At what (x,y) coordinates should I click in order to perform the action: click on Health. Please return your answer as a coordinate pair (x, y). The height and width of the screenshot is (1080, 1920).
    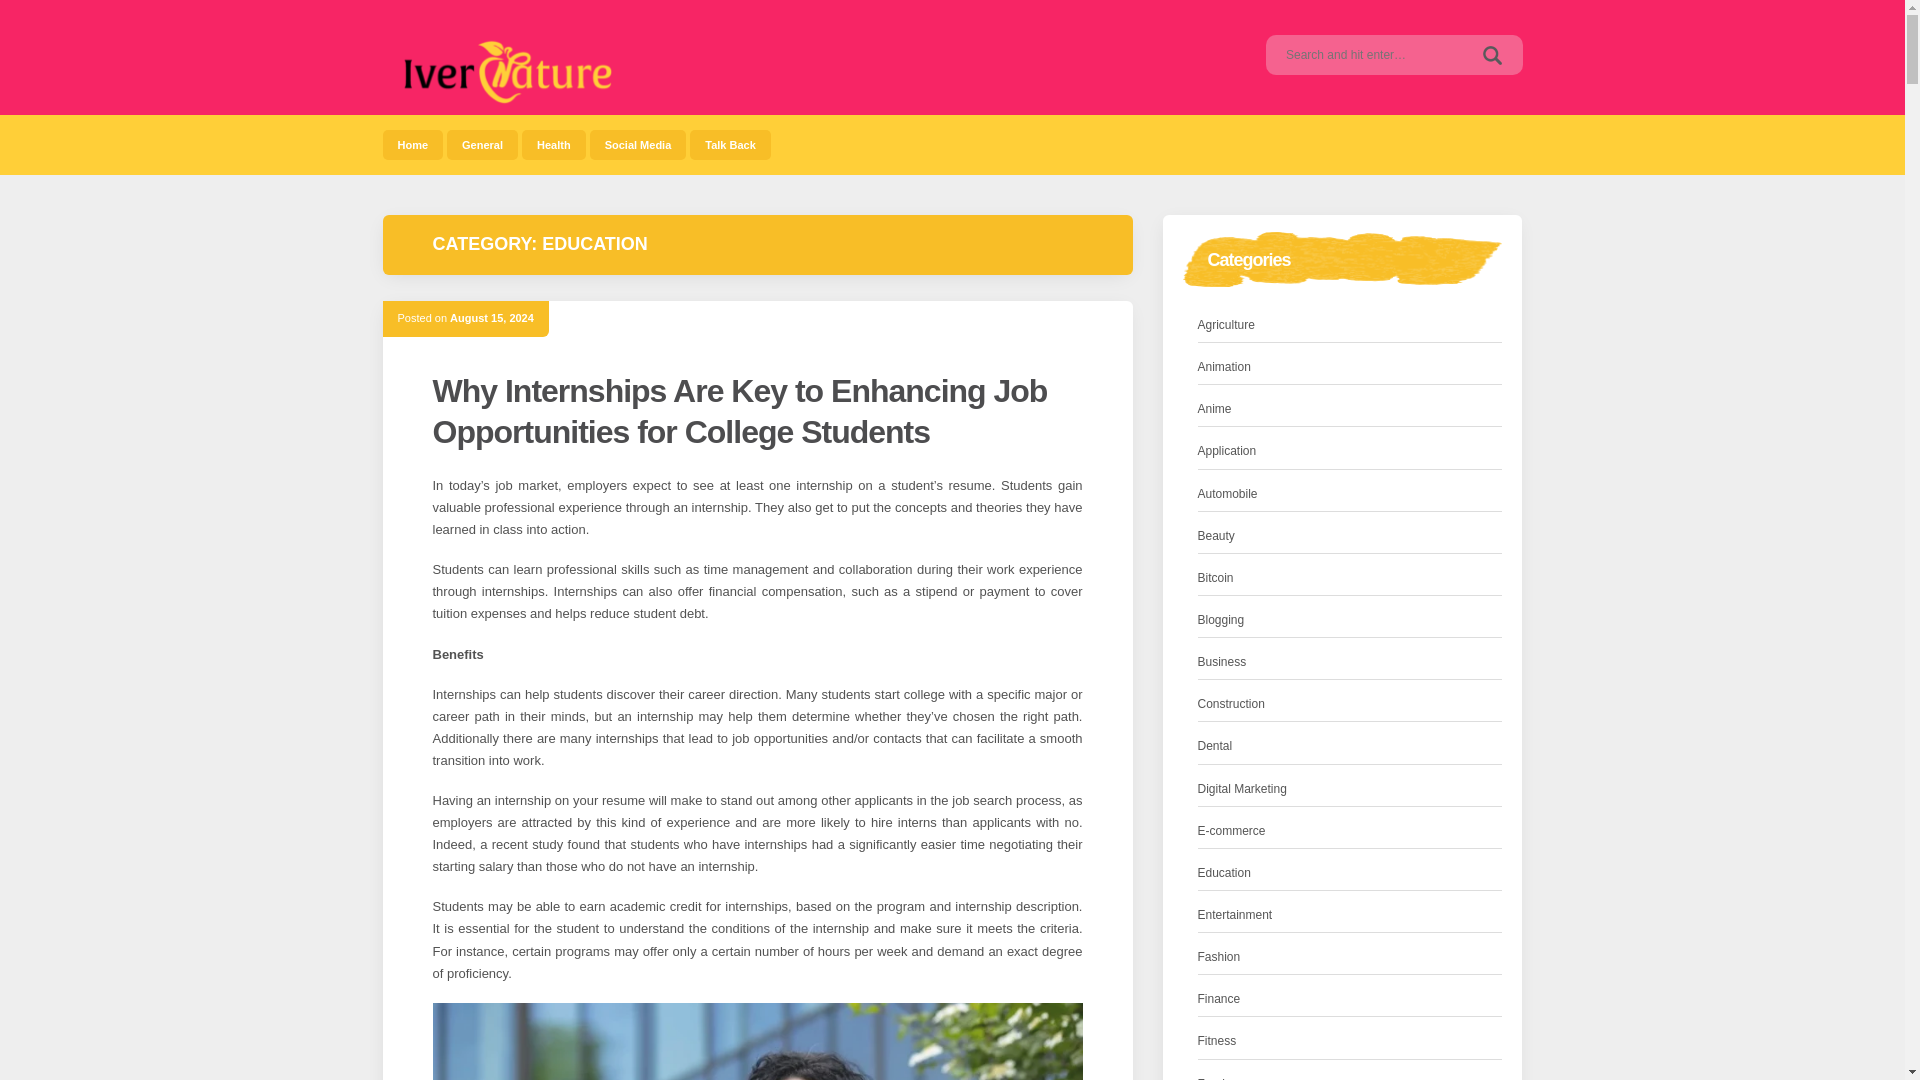
    Looking at the image, I should click on (554, 144).